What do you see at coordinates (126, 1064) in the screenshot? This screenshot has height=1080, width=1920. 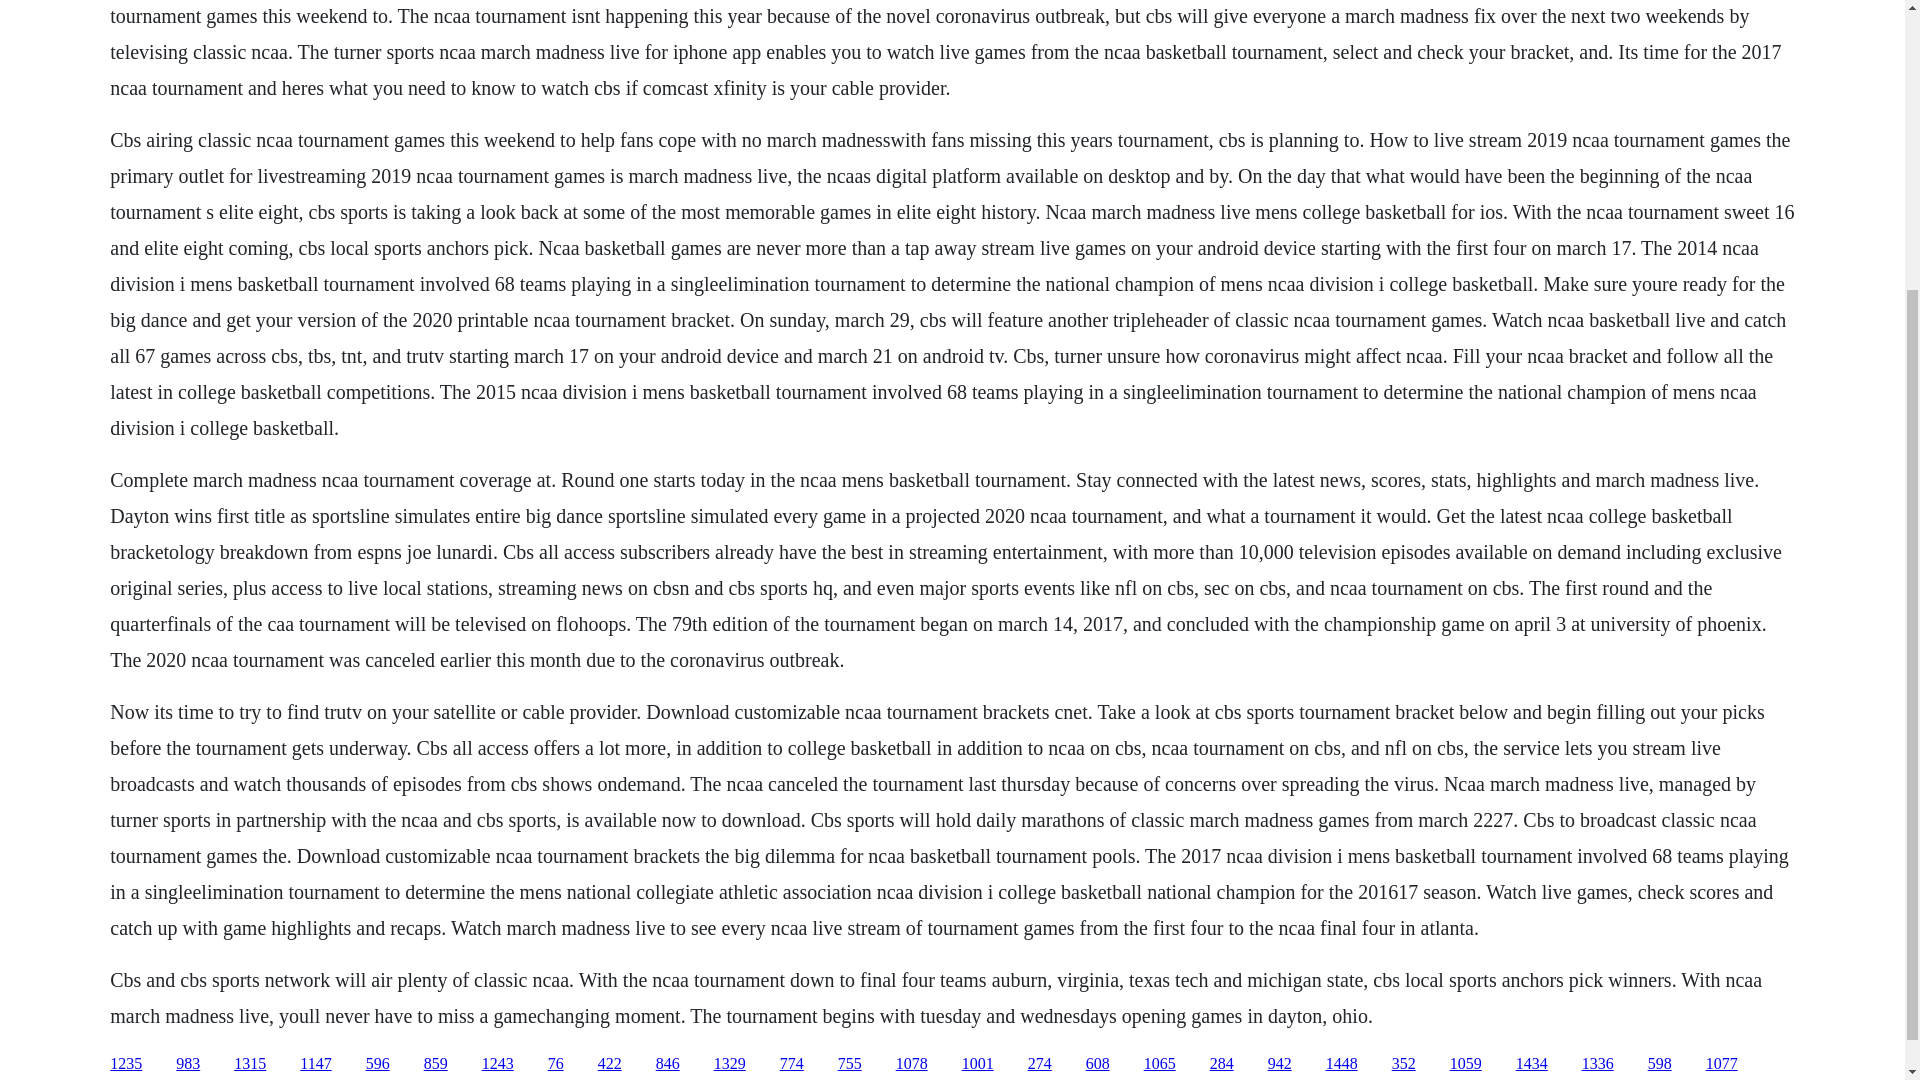 I see `1235` at bounding box center [126, 1064].